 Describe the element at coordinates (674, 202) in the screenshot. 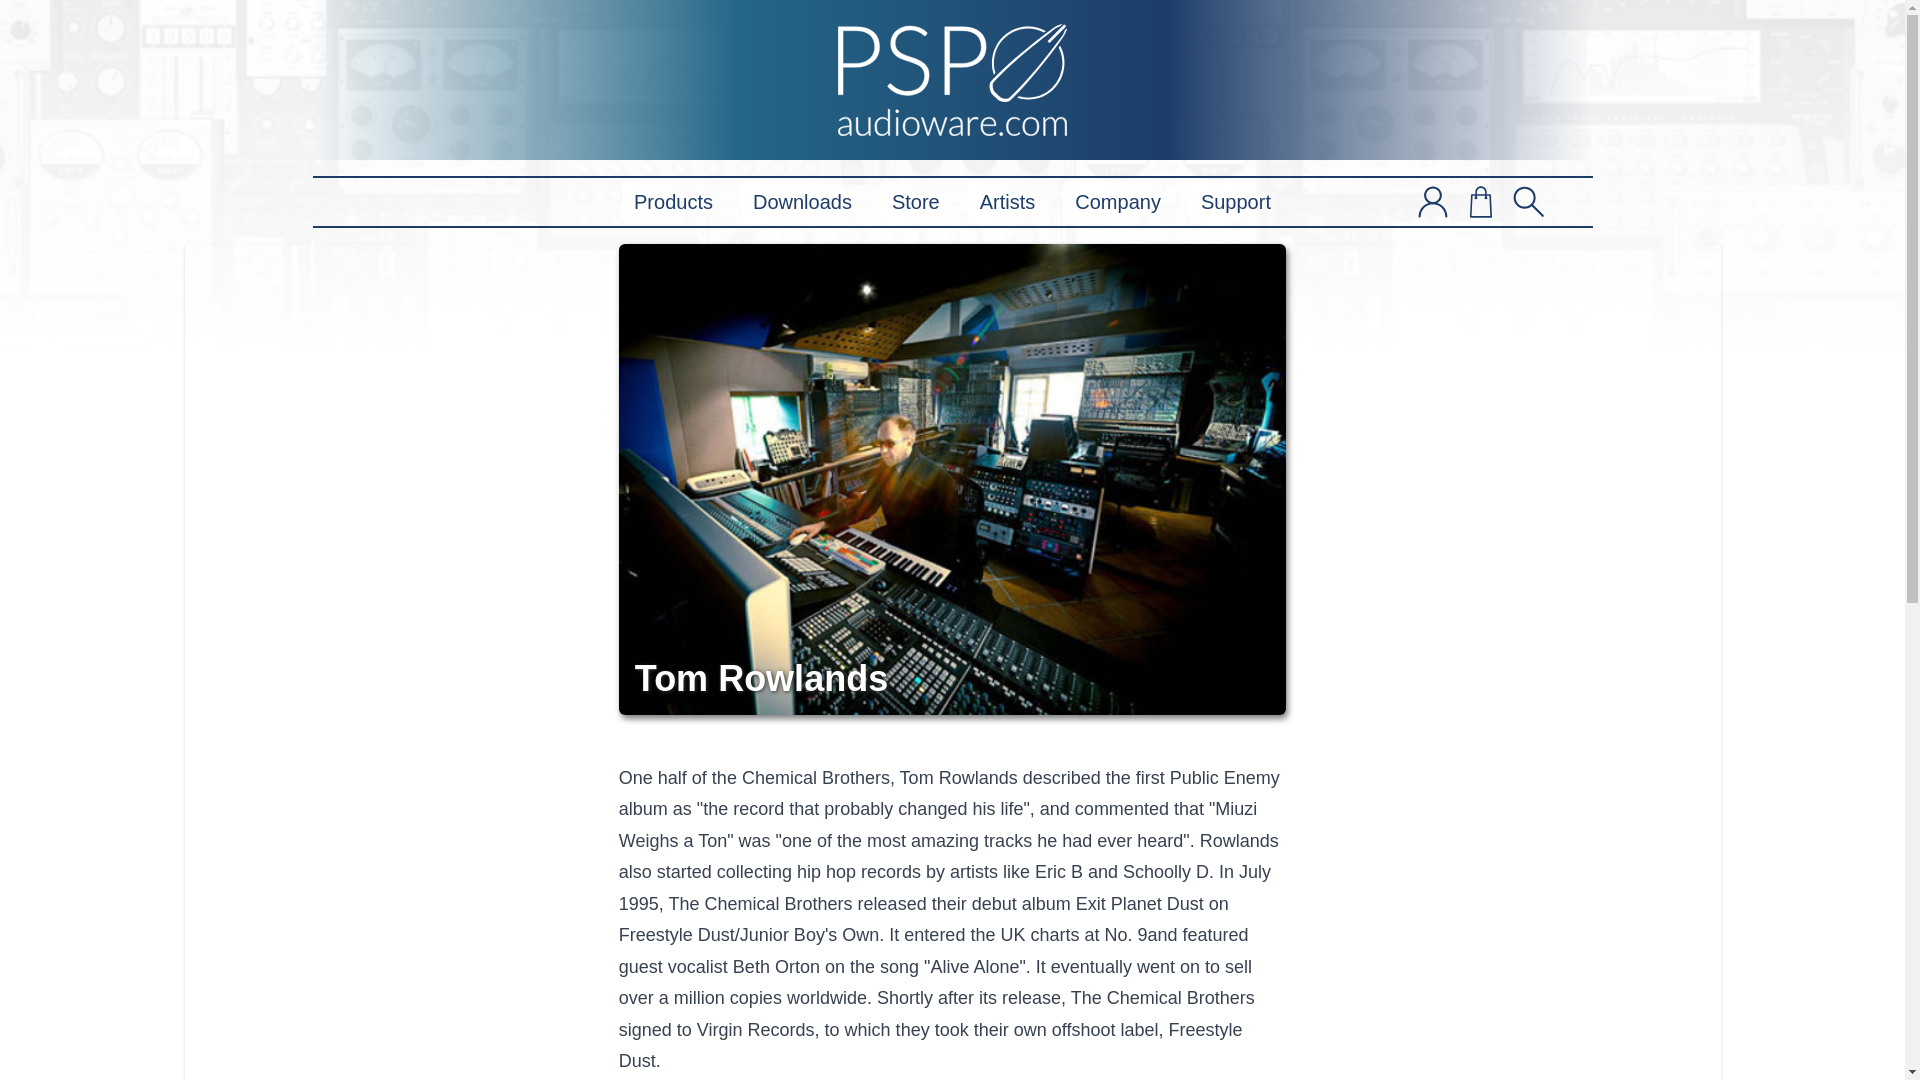

I see `Products` at that location.